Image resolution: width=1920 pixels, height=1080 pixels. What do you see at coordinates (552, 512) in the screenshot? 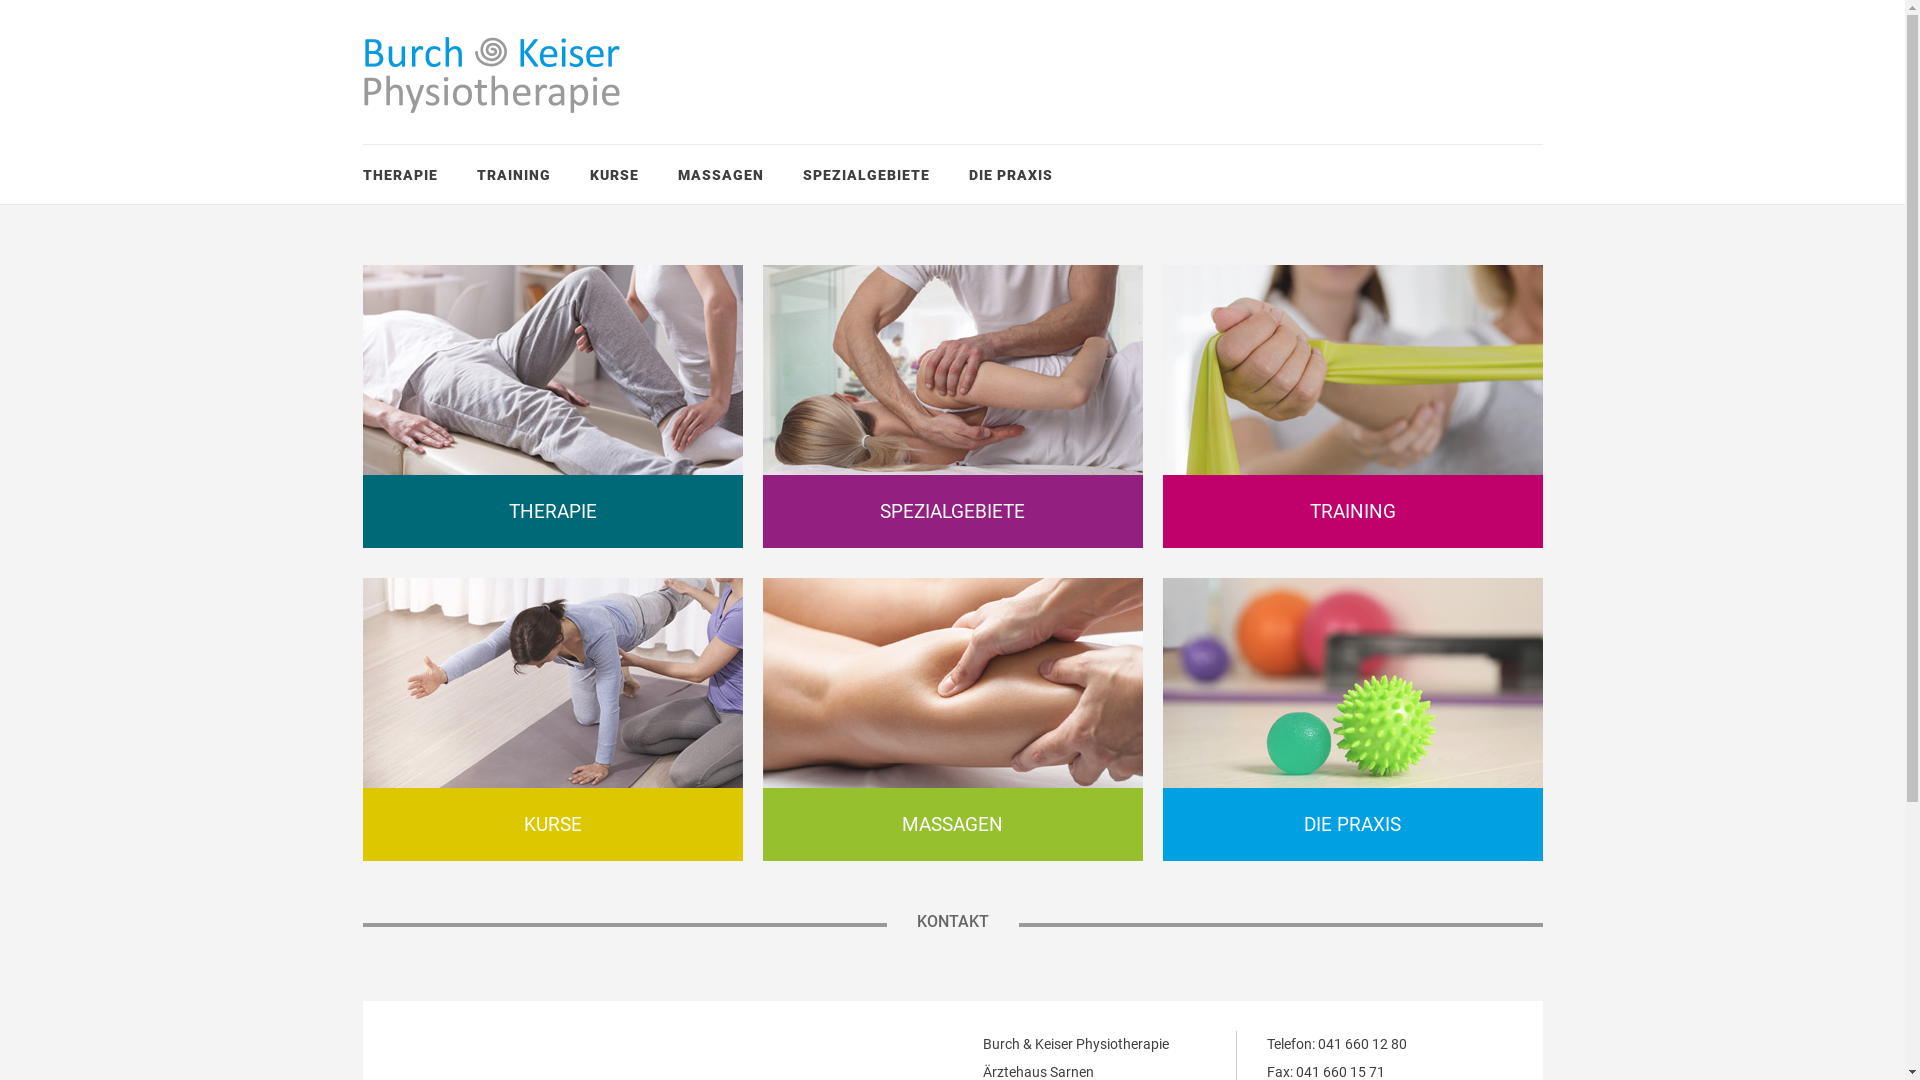
I see `THERAPIE` at bounding box center [552, 512].